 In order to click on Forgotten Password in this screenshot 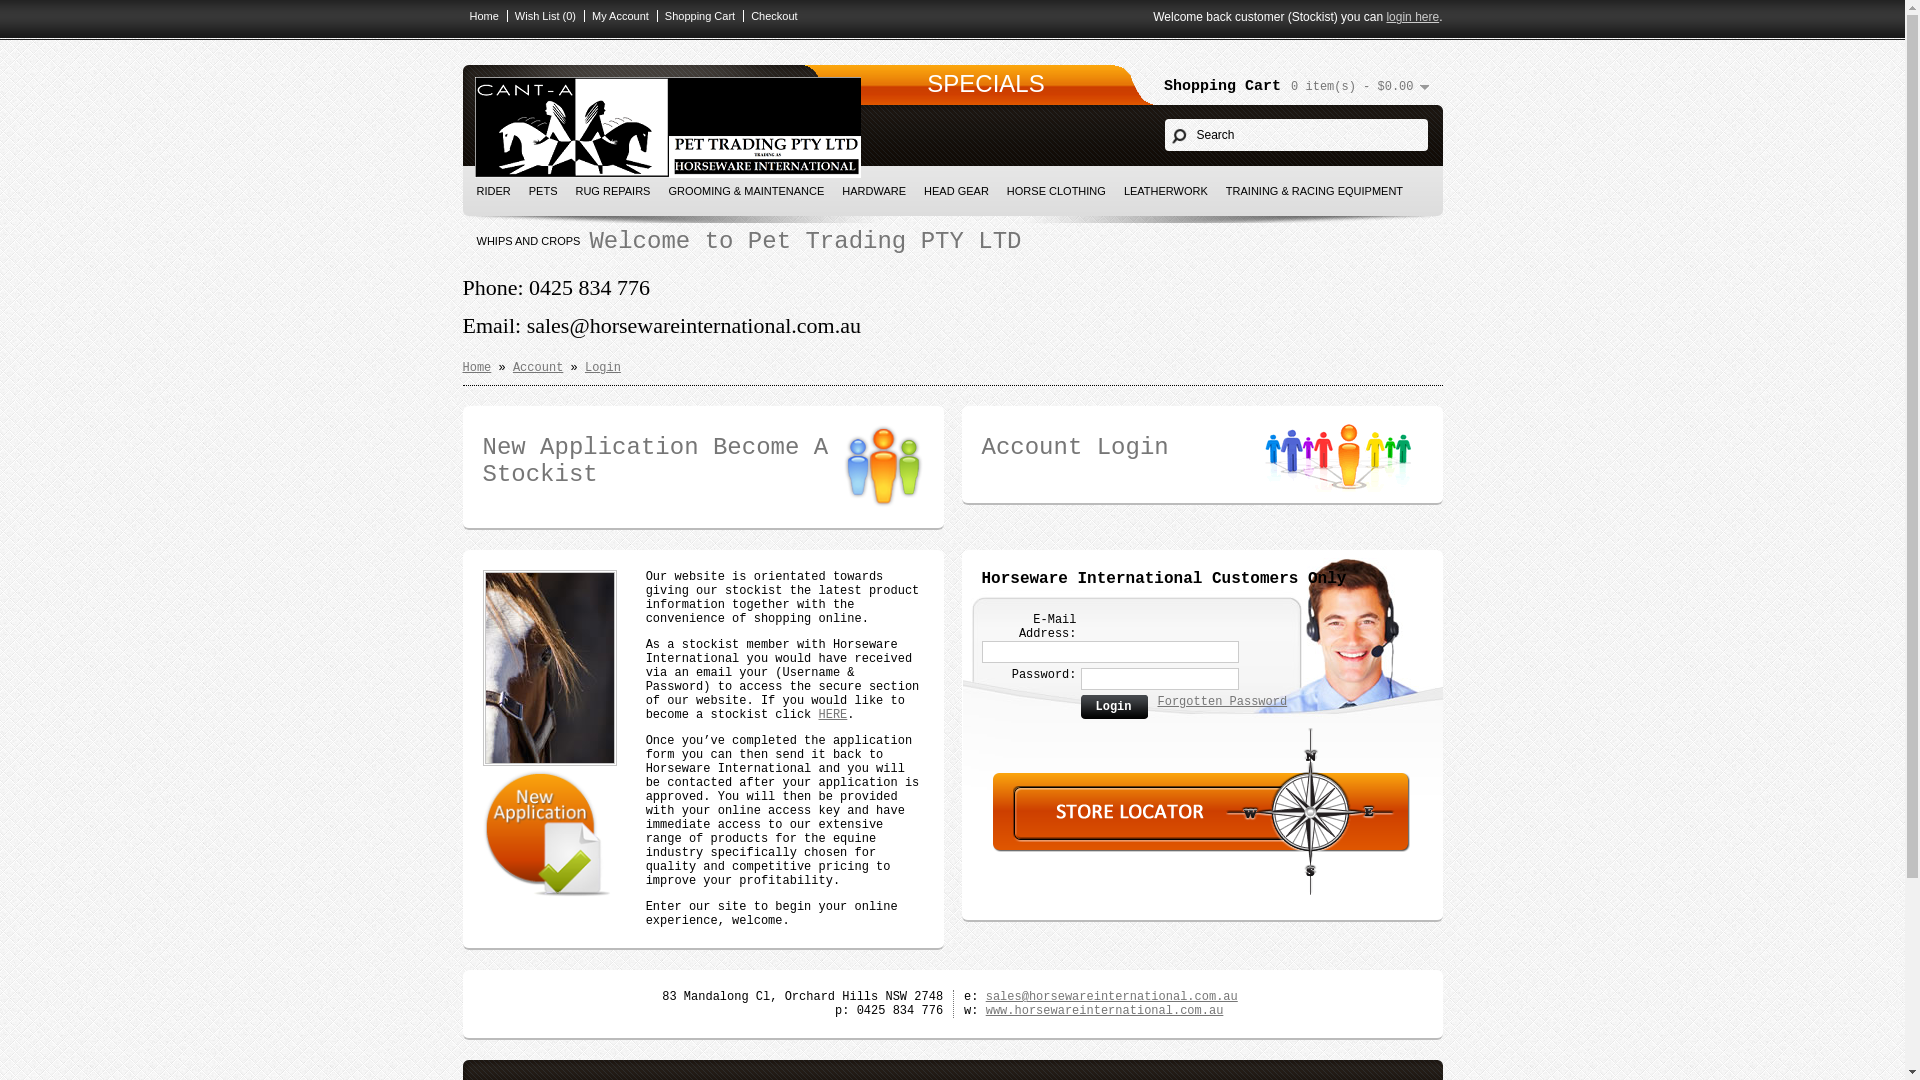, I will do `click(1223, 702)`.